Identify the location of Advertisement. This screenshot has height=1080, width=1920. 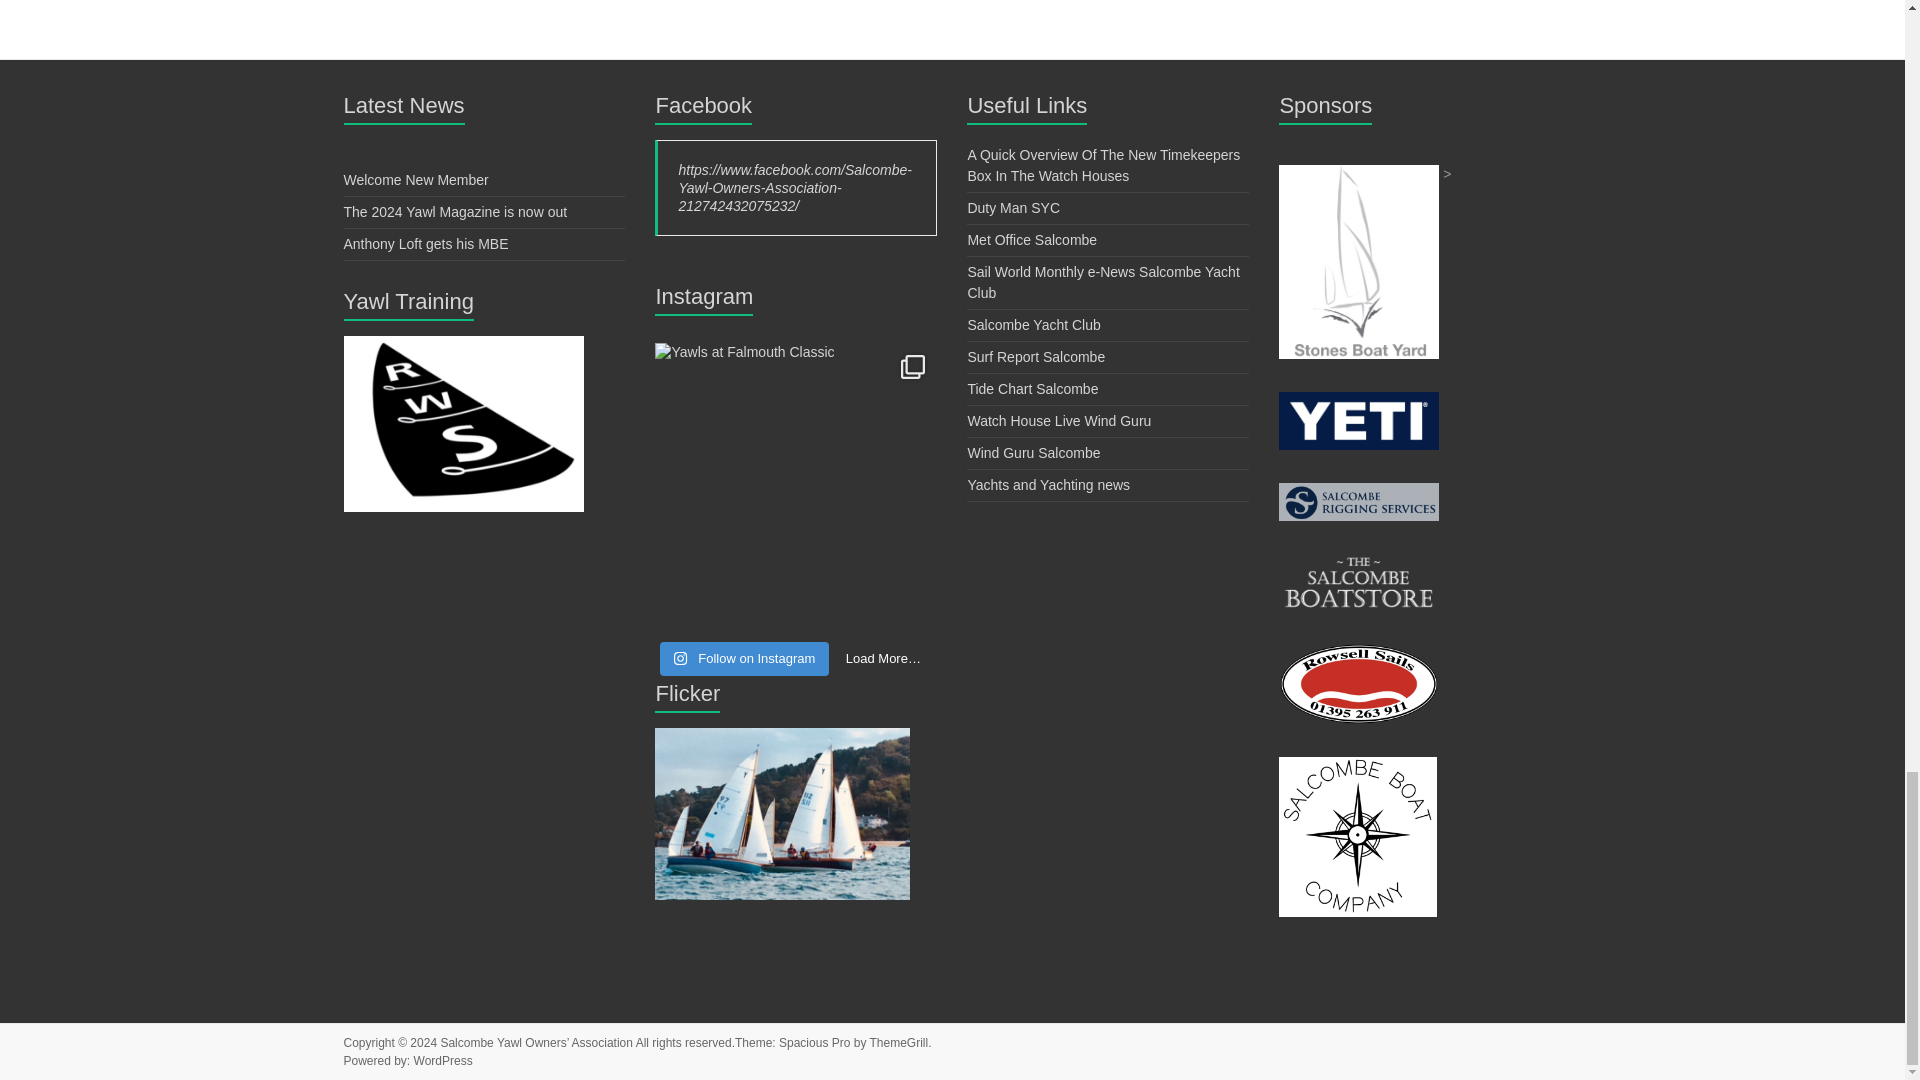
(1358, 174).